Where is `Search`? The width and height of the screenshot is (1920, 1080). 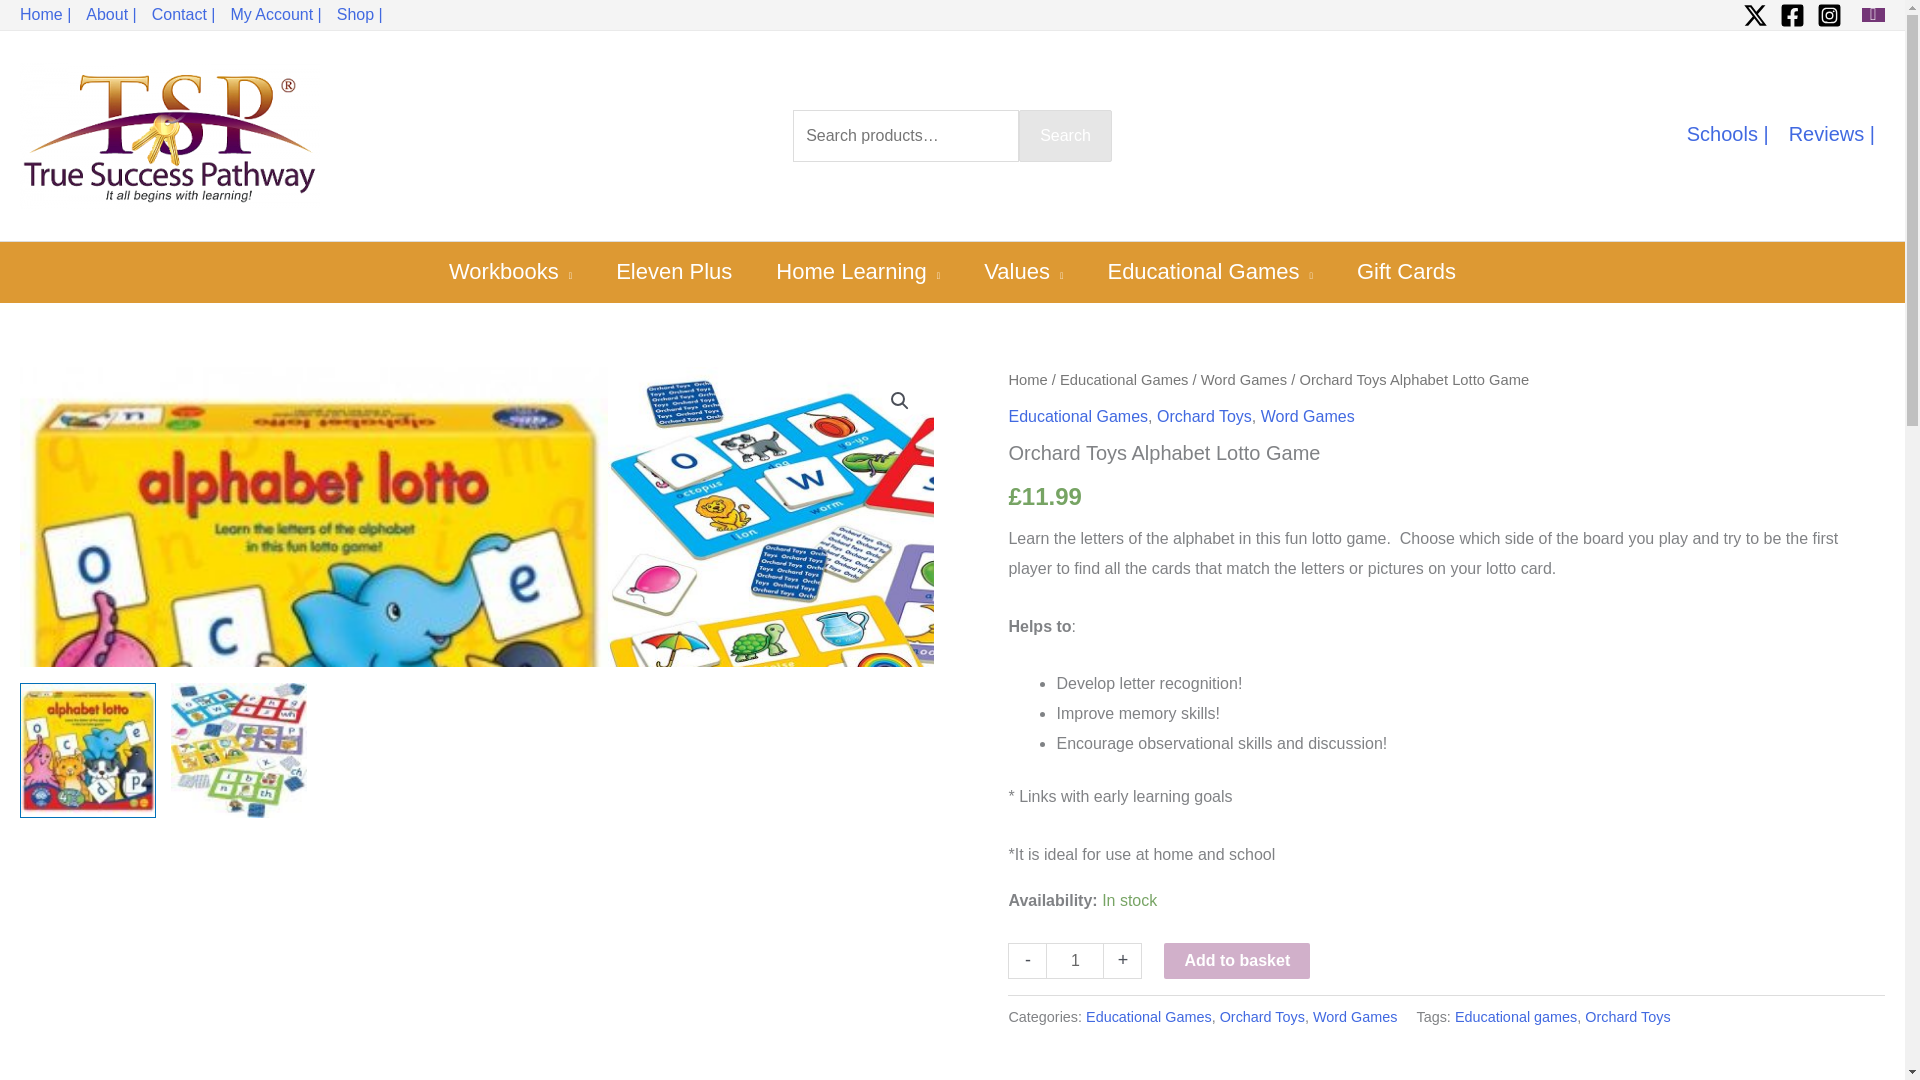 Search is located at coordinates (1065, 136).